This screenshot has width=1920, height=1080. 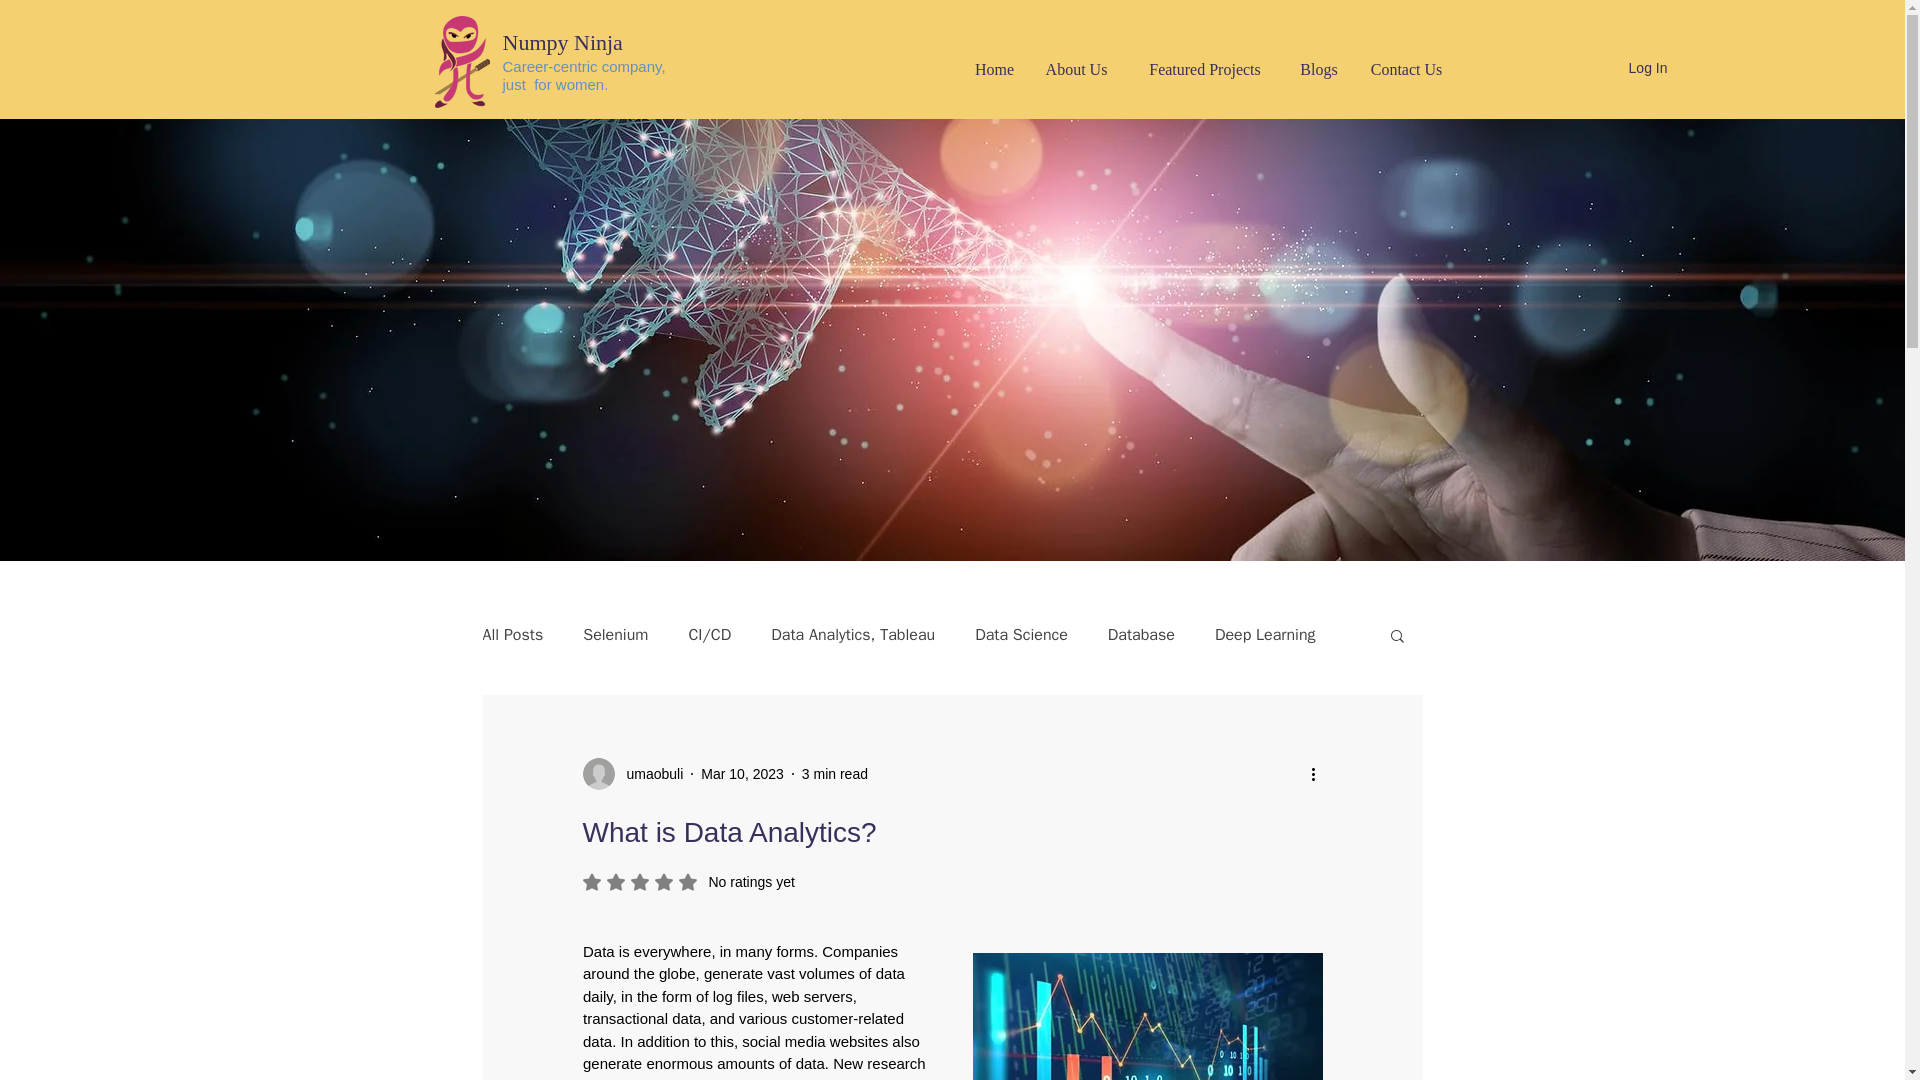 What do you see at coordinates (1075, 70) in the screenshot?
I see `About Us` at bounding box center [1075, 70].